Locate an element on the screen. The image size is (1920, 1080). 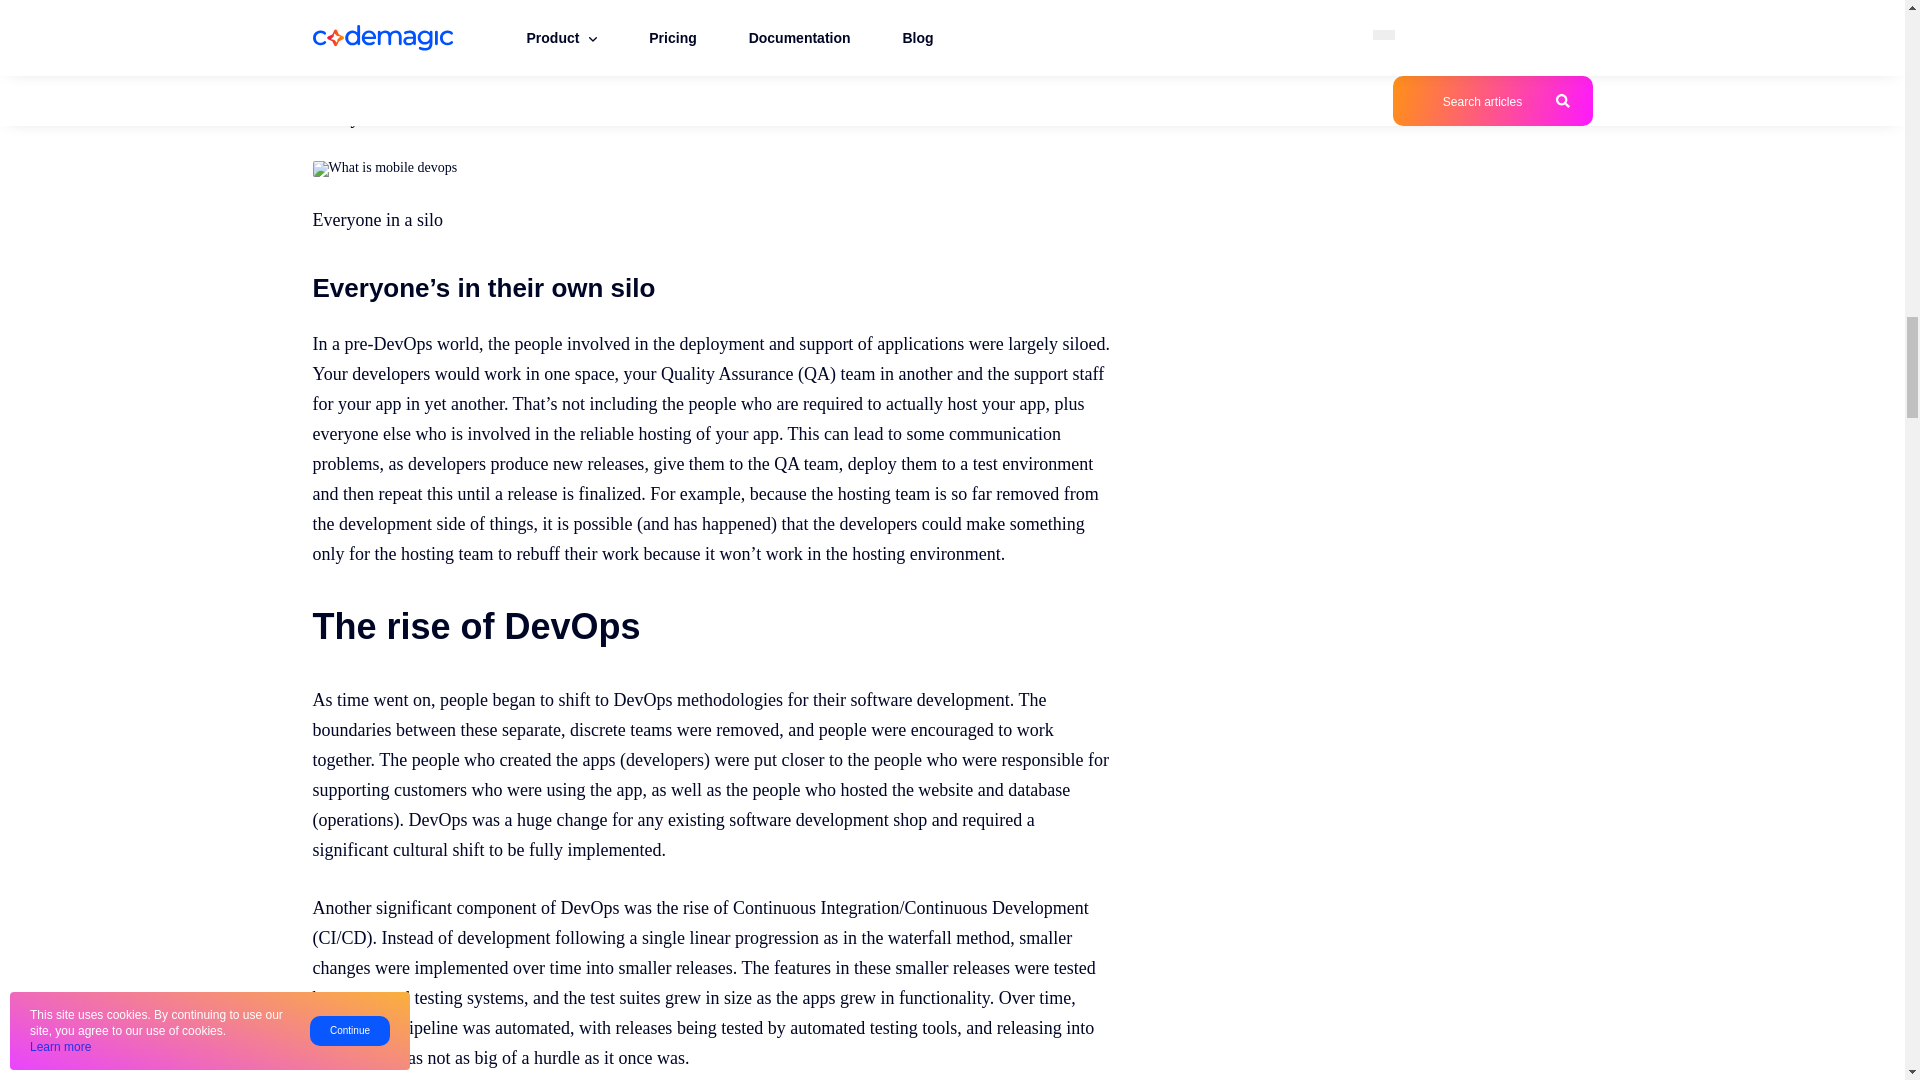
Everyone in a silo is located at coordinates (384, 168).